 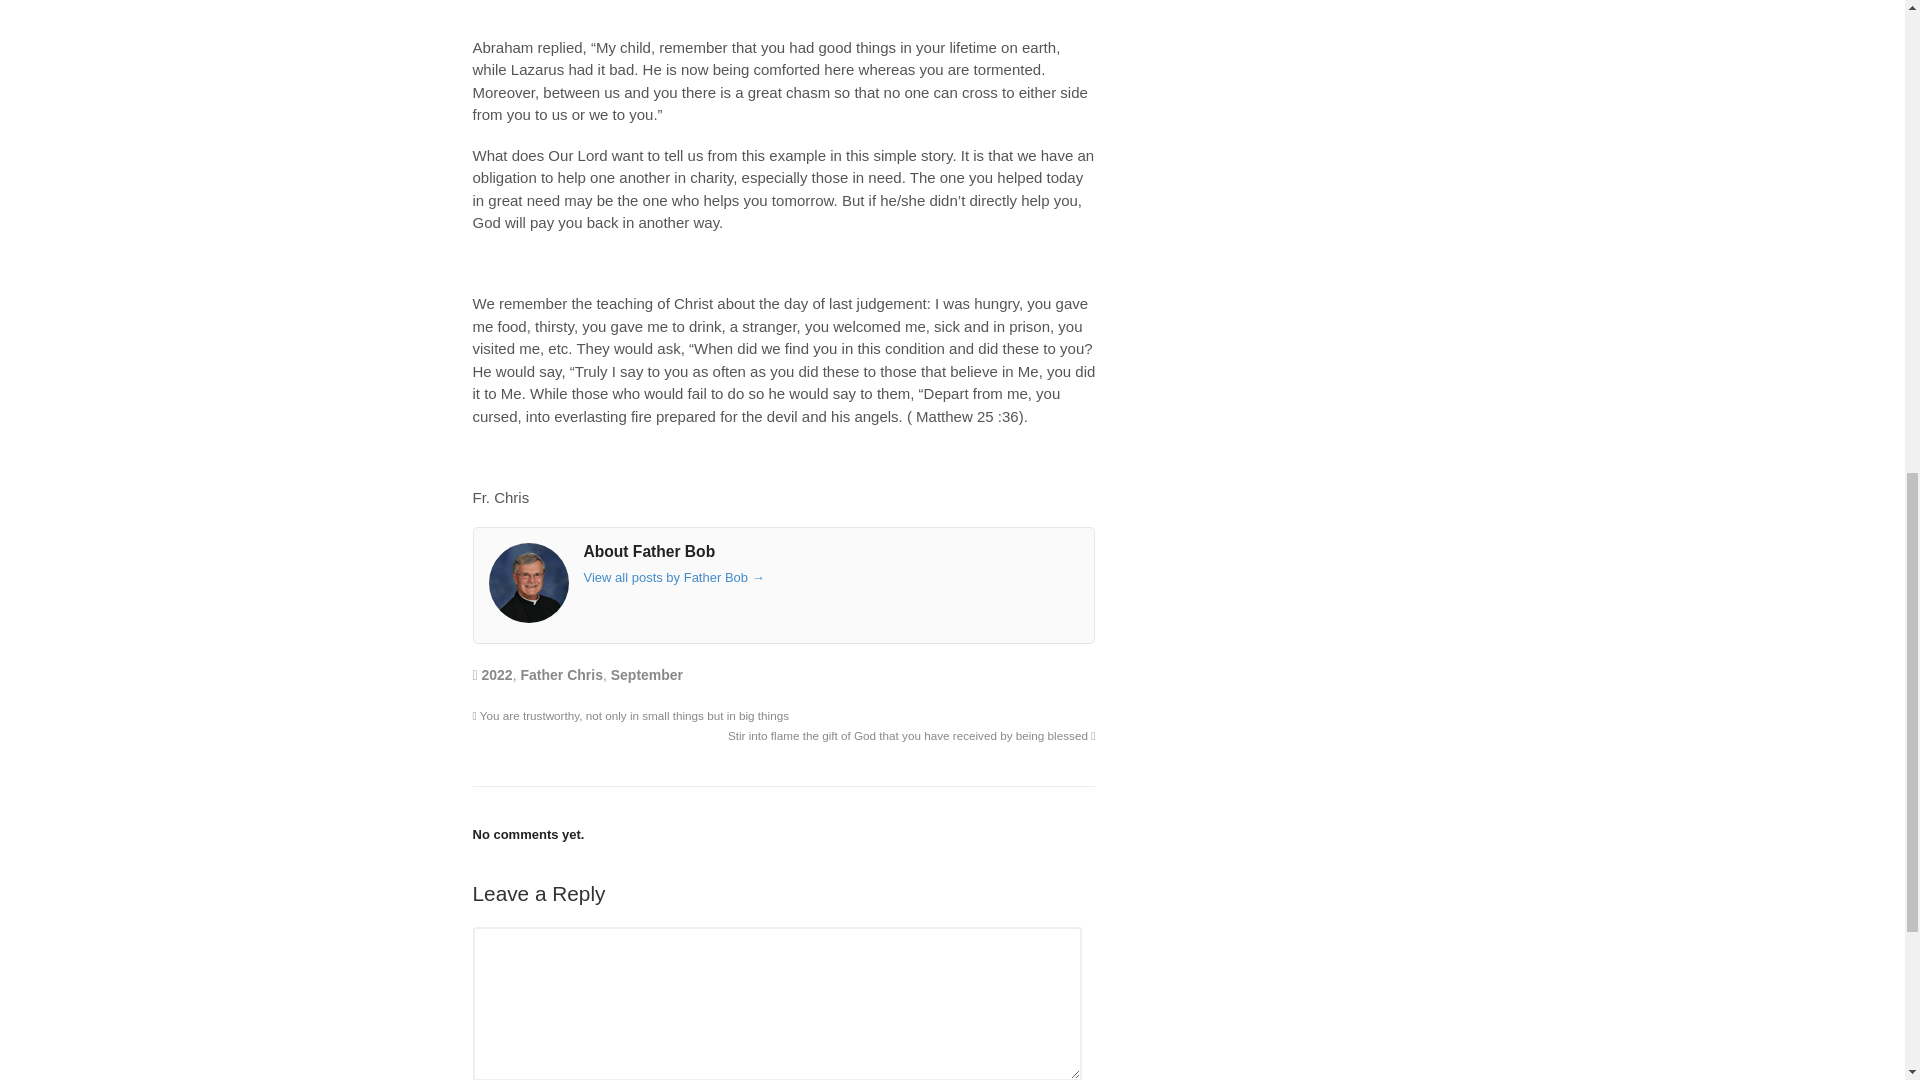 I want to click on 2022, so click(x=496, y=674).